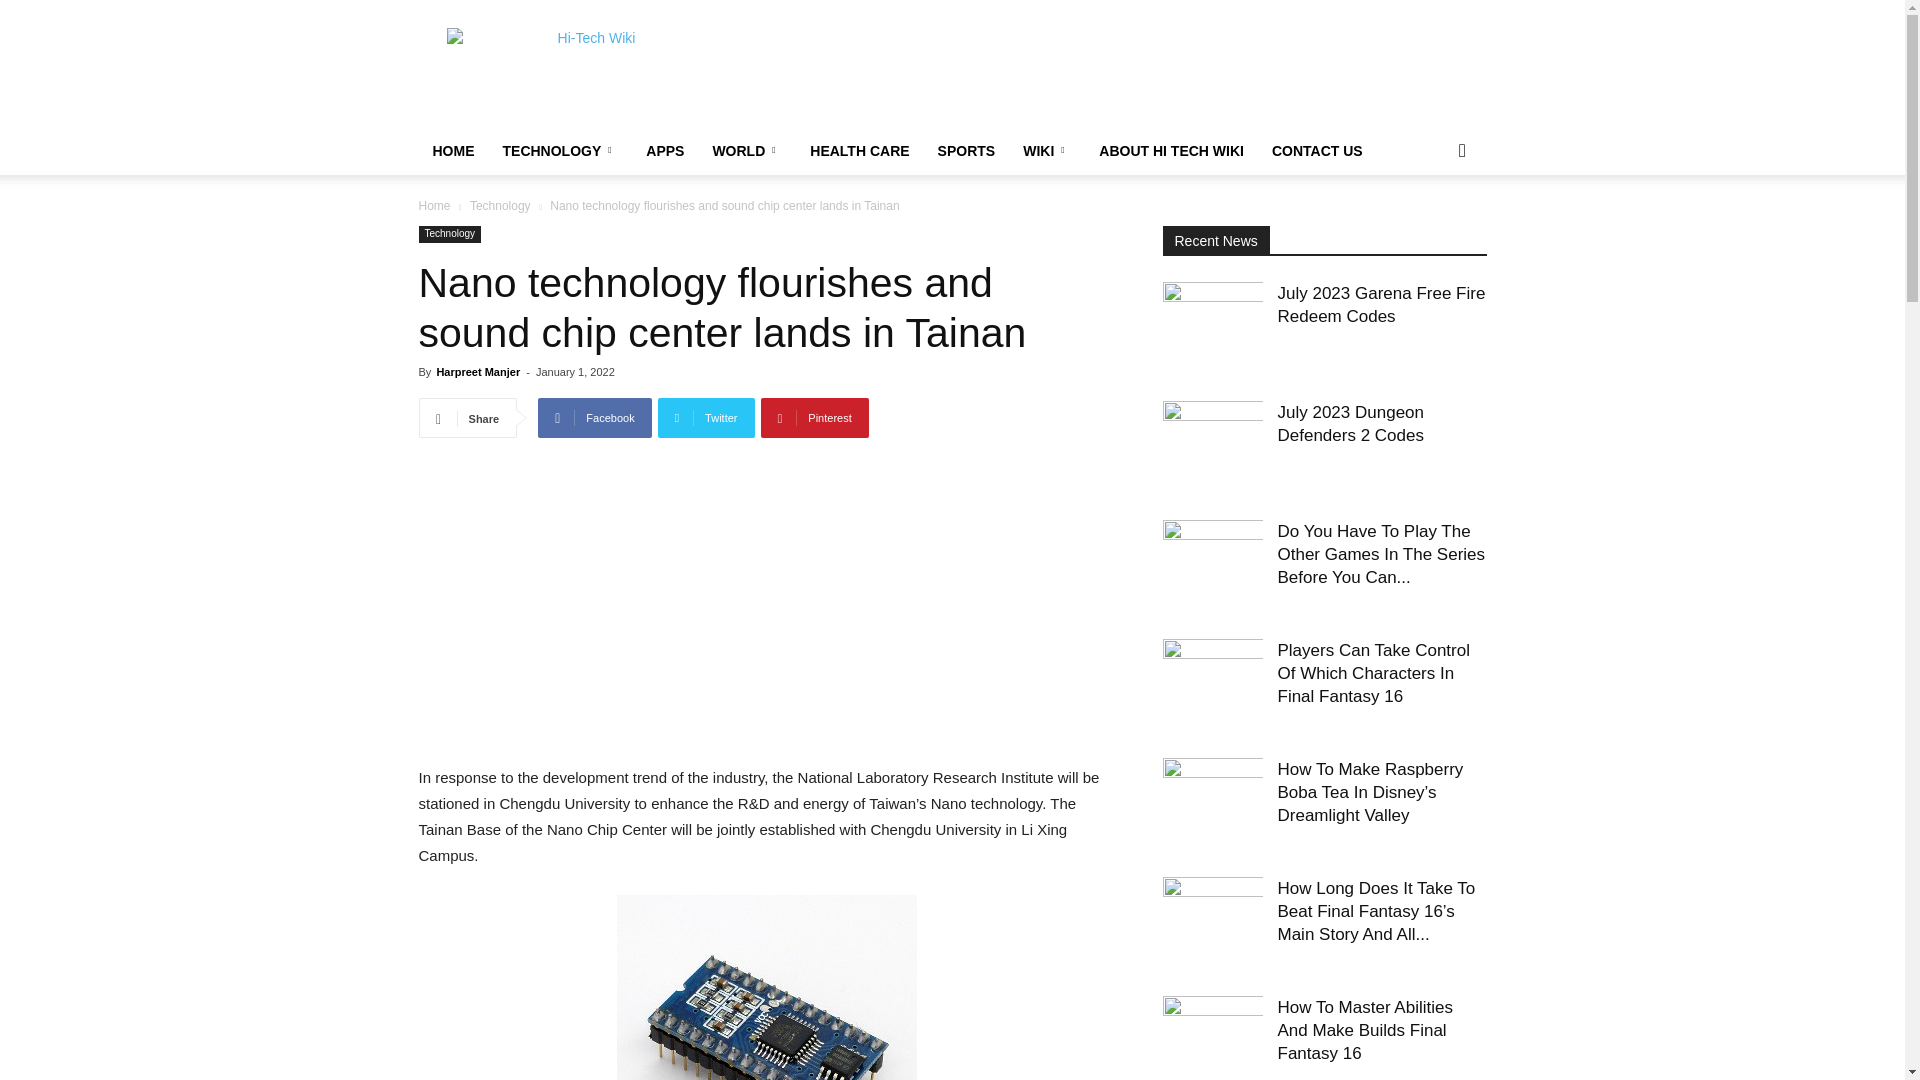 This screenshot has width=1920, height=1080. What do you see at coordinates (860, 150) in the screenshot?
I see `HEALTH CARE` at bounding box center [860, 150].